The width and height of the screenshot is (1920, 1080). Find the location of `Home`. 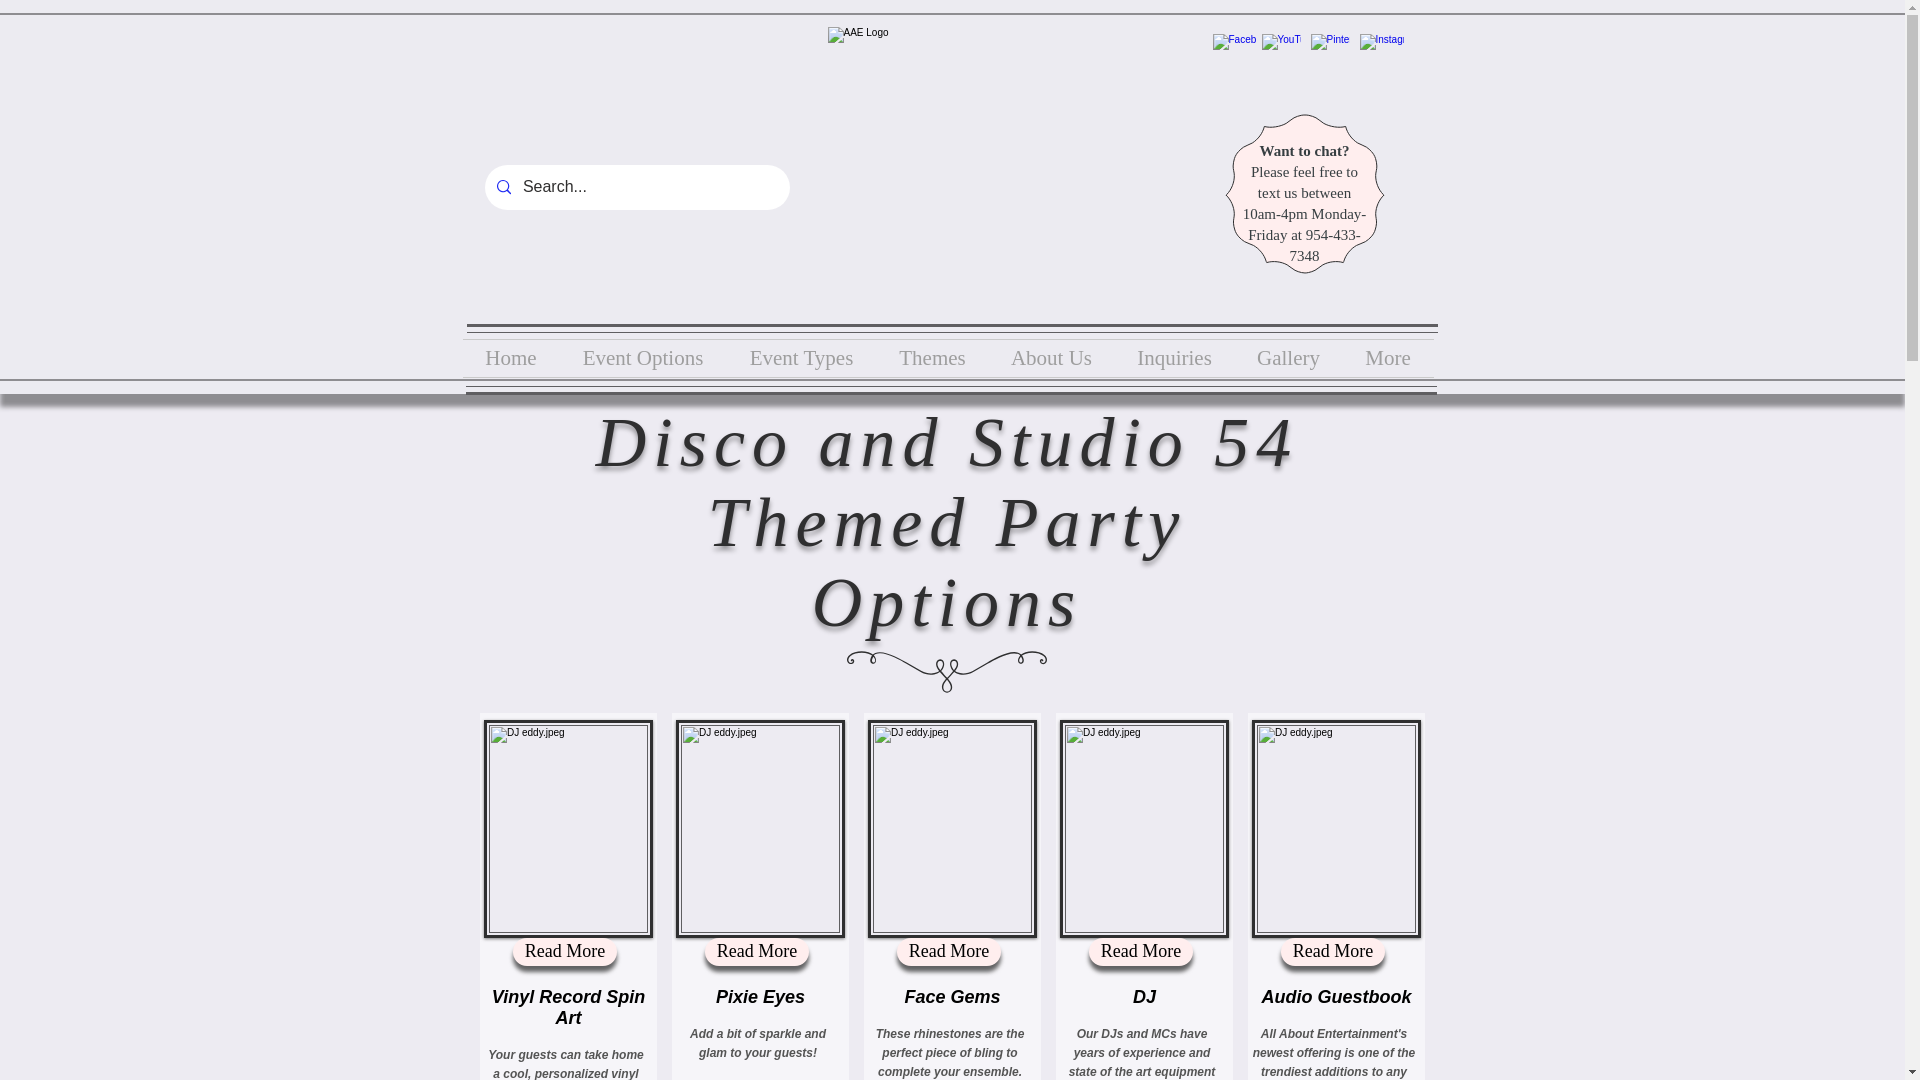

Home is located at coordinates (510, 358).